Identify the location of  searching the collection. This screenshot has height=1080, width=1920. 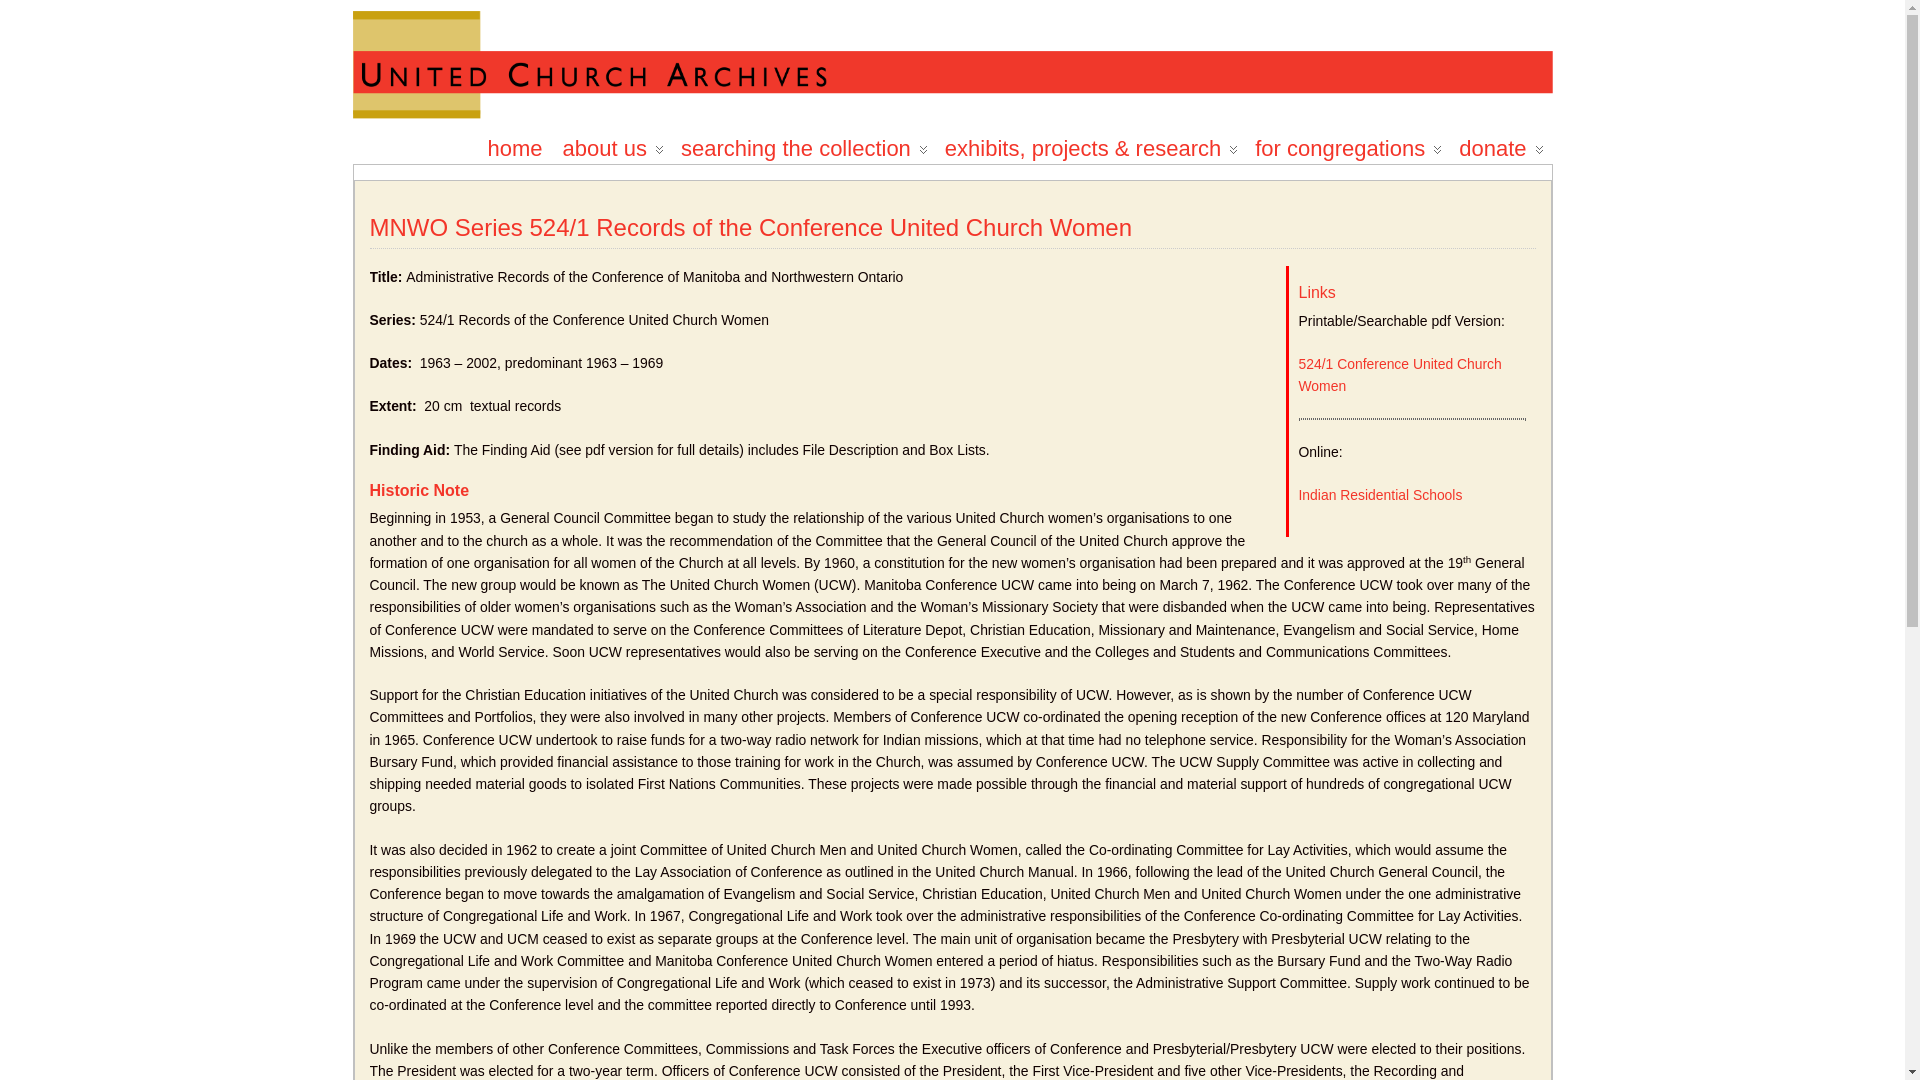
(803, 140).